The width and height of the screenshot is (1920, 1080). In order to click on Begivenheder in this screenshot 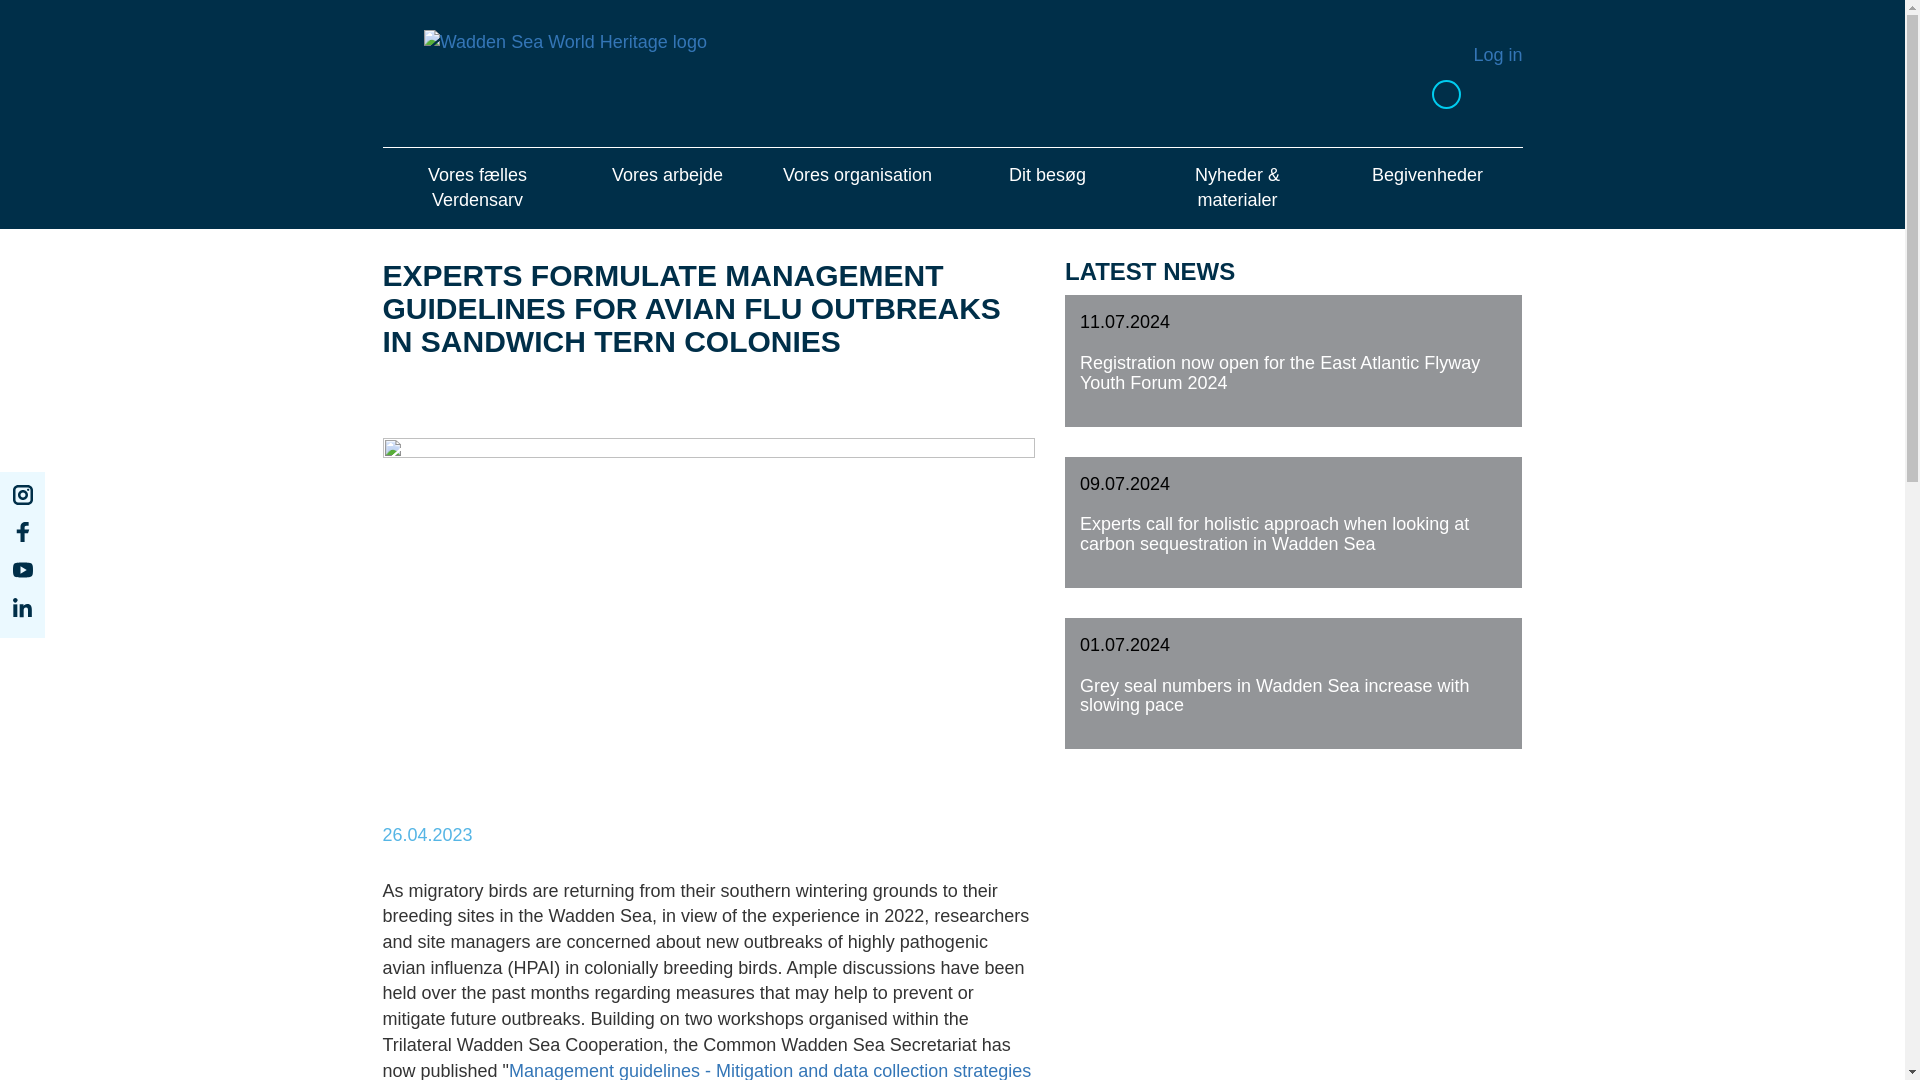, I will do `click(1427, 188)`.